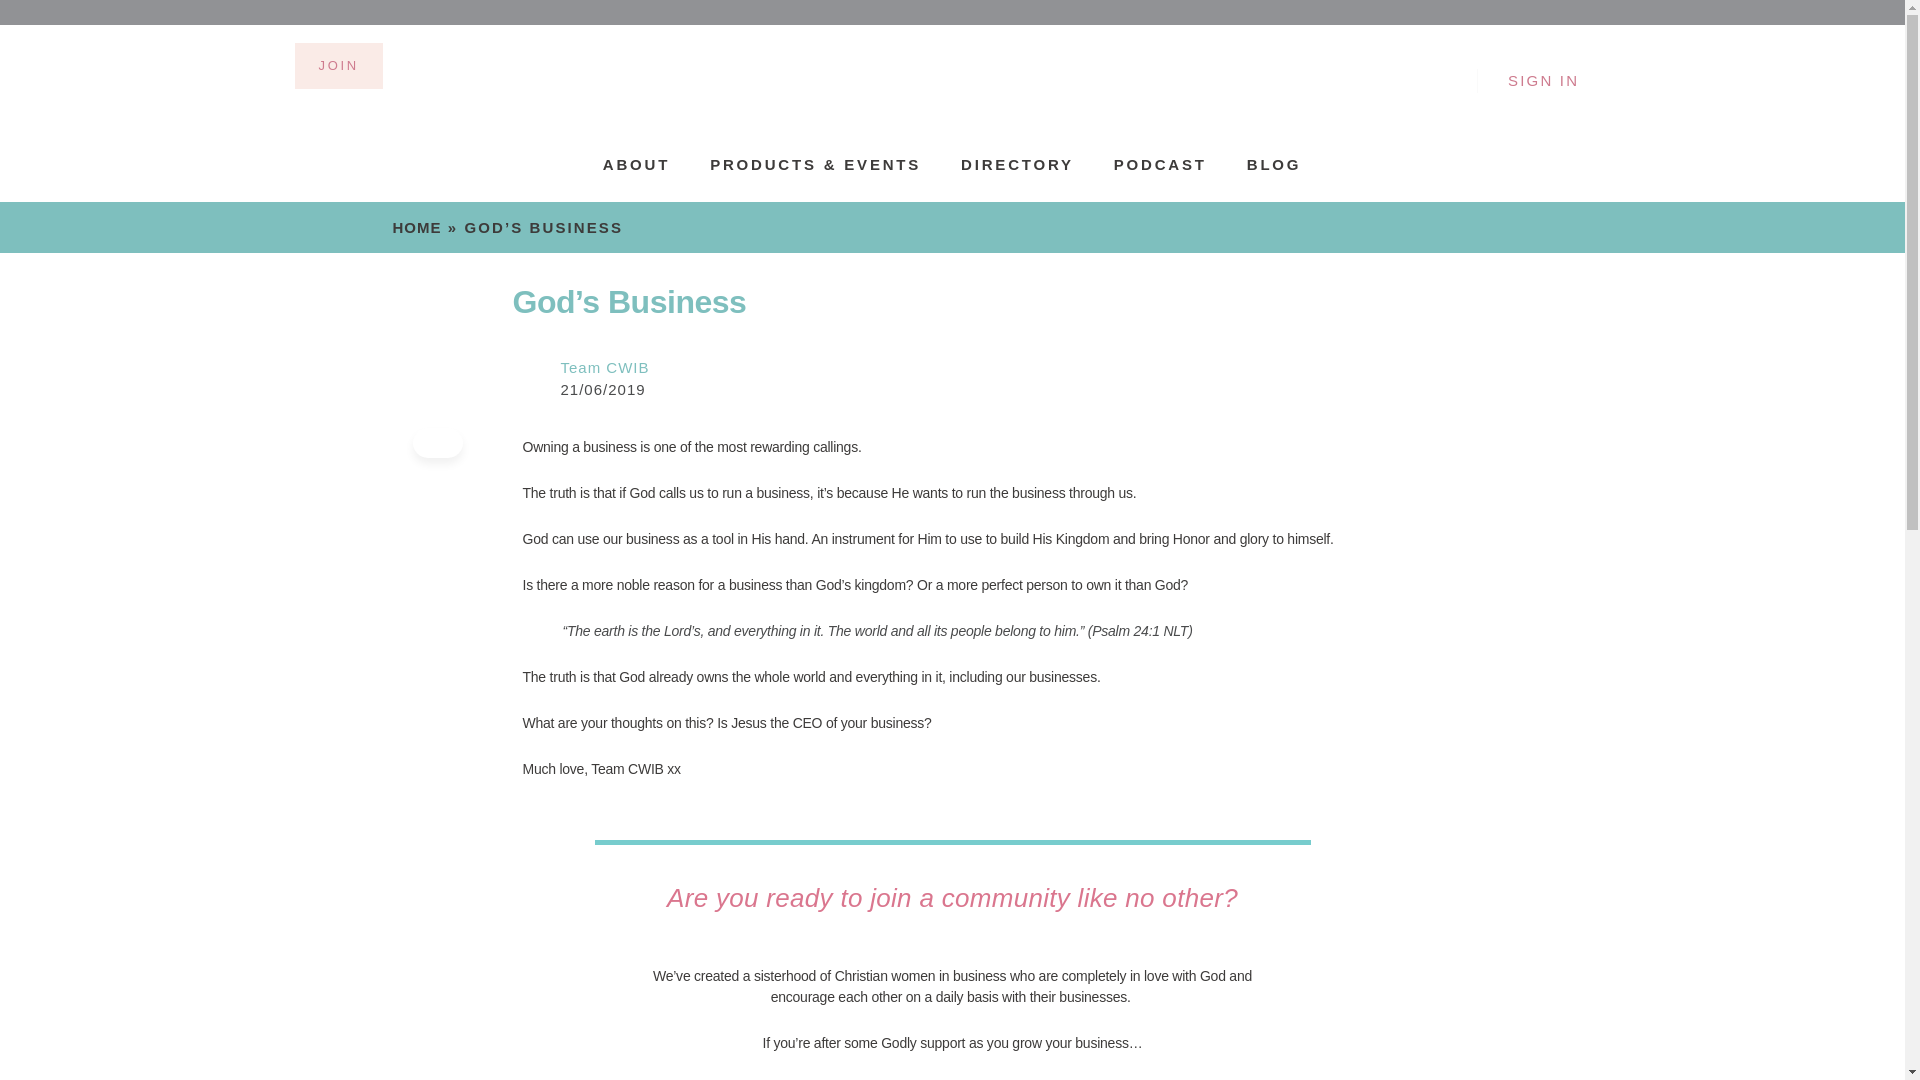 The height and width of the screenshot is (1080, 1920). What do you see at coordinates (604, 366) in the screenshot?
I see `Team CWIB` at bounding box center [604, 366].